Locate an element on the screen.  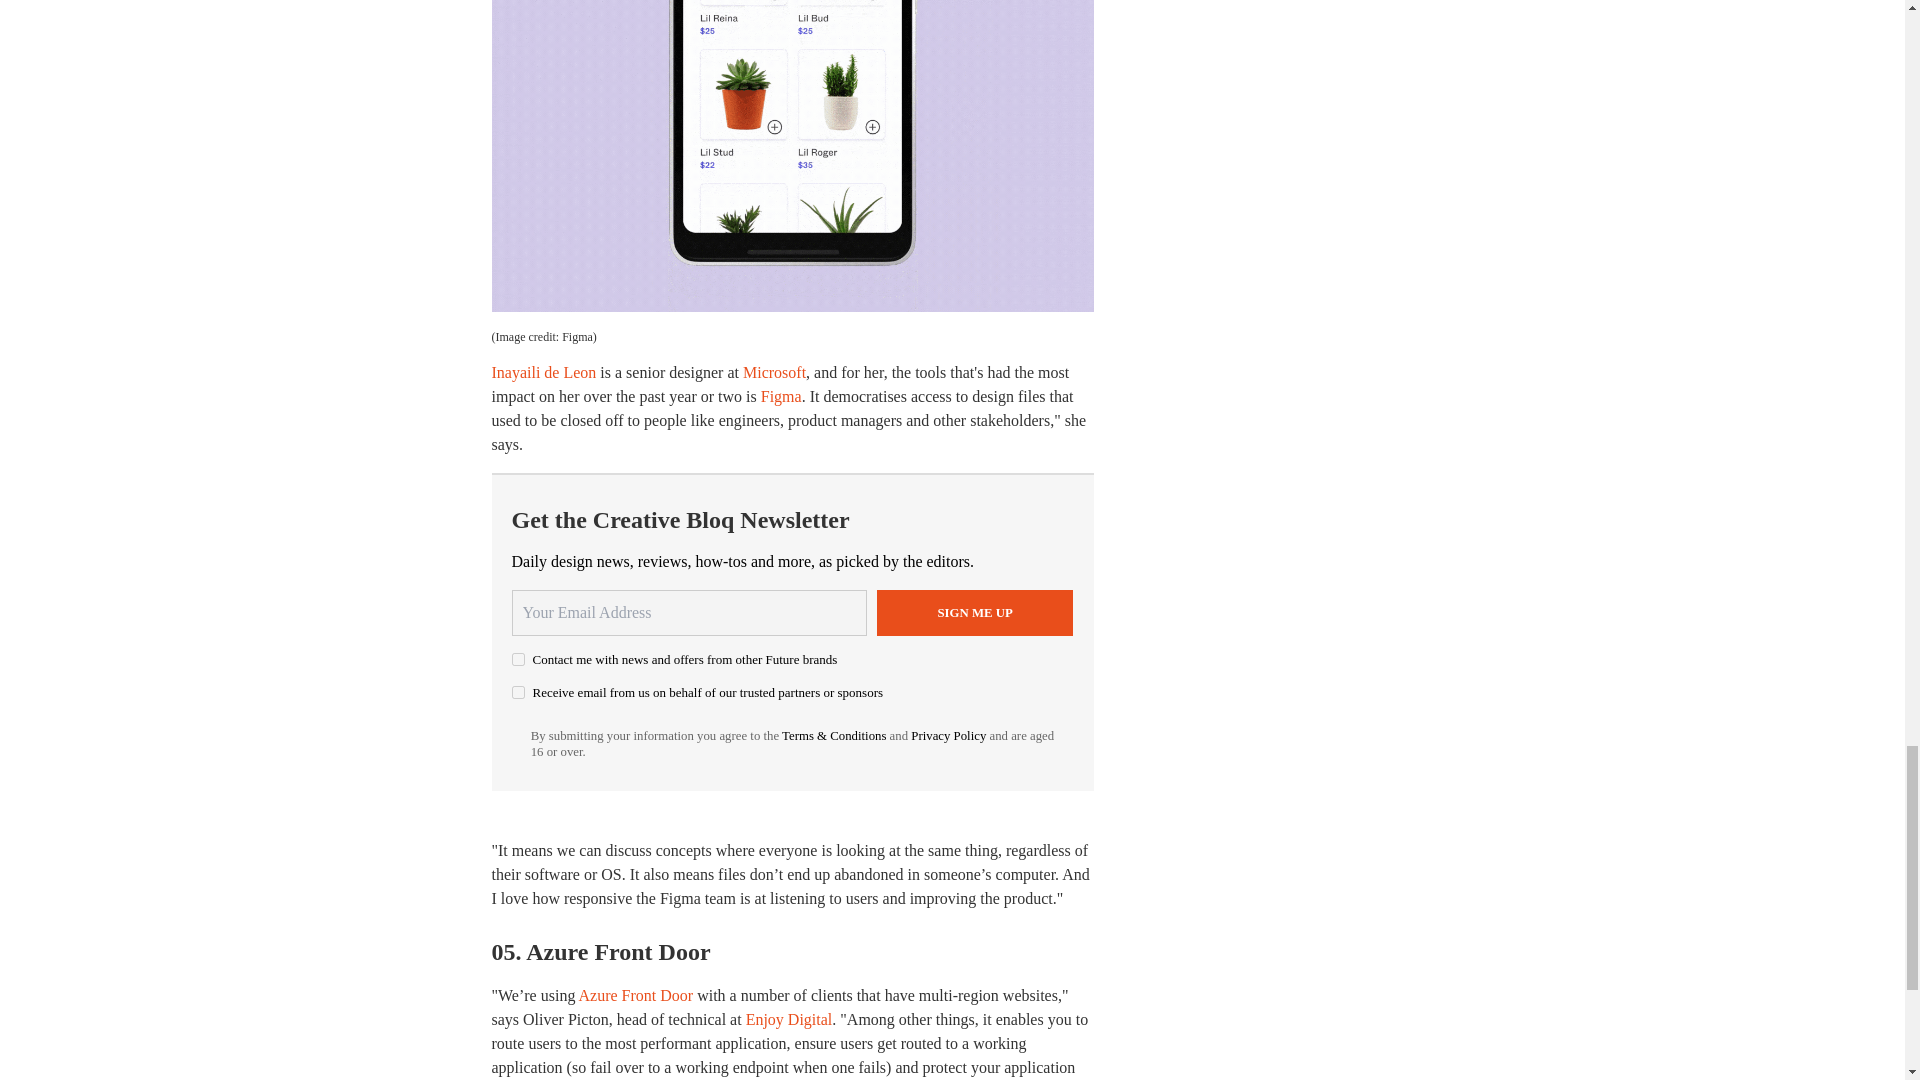
on is located at coordinates (518, 660).